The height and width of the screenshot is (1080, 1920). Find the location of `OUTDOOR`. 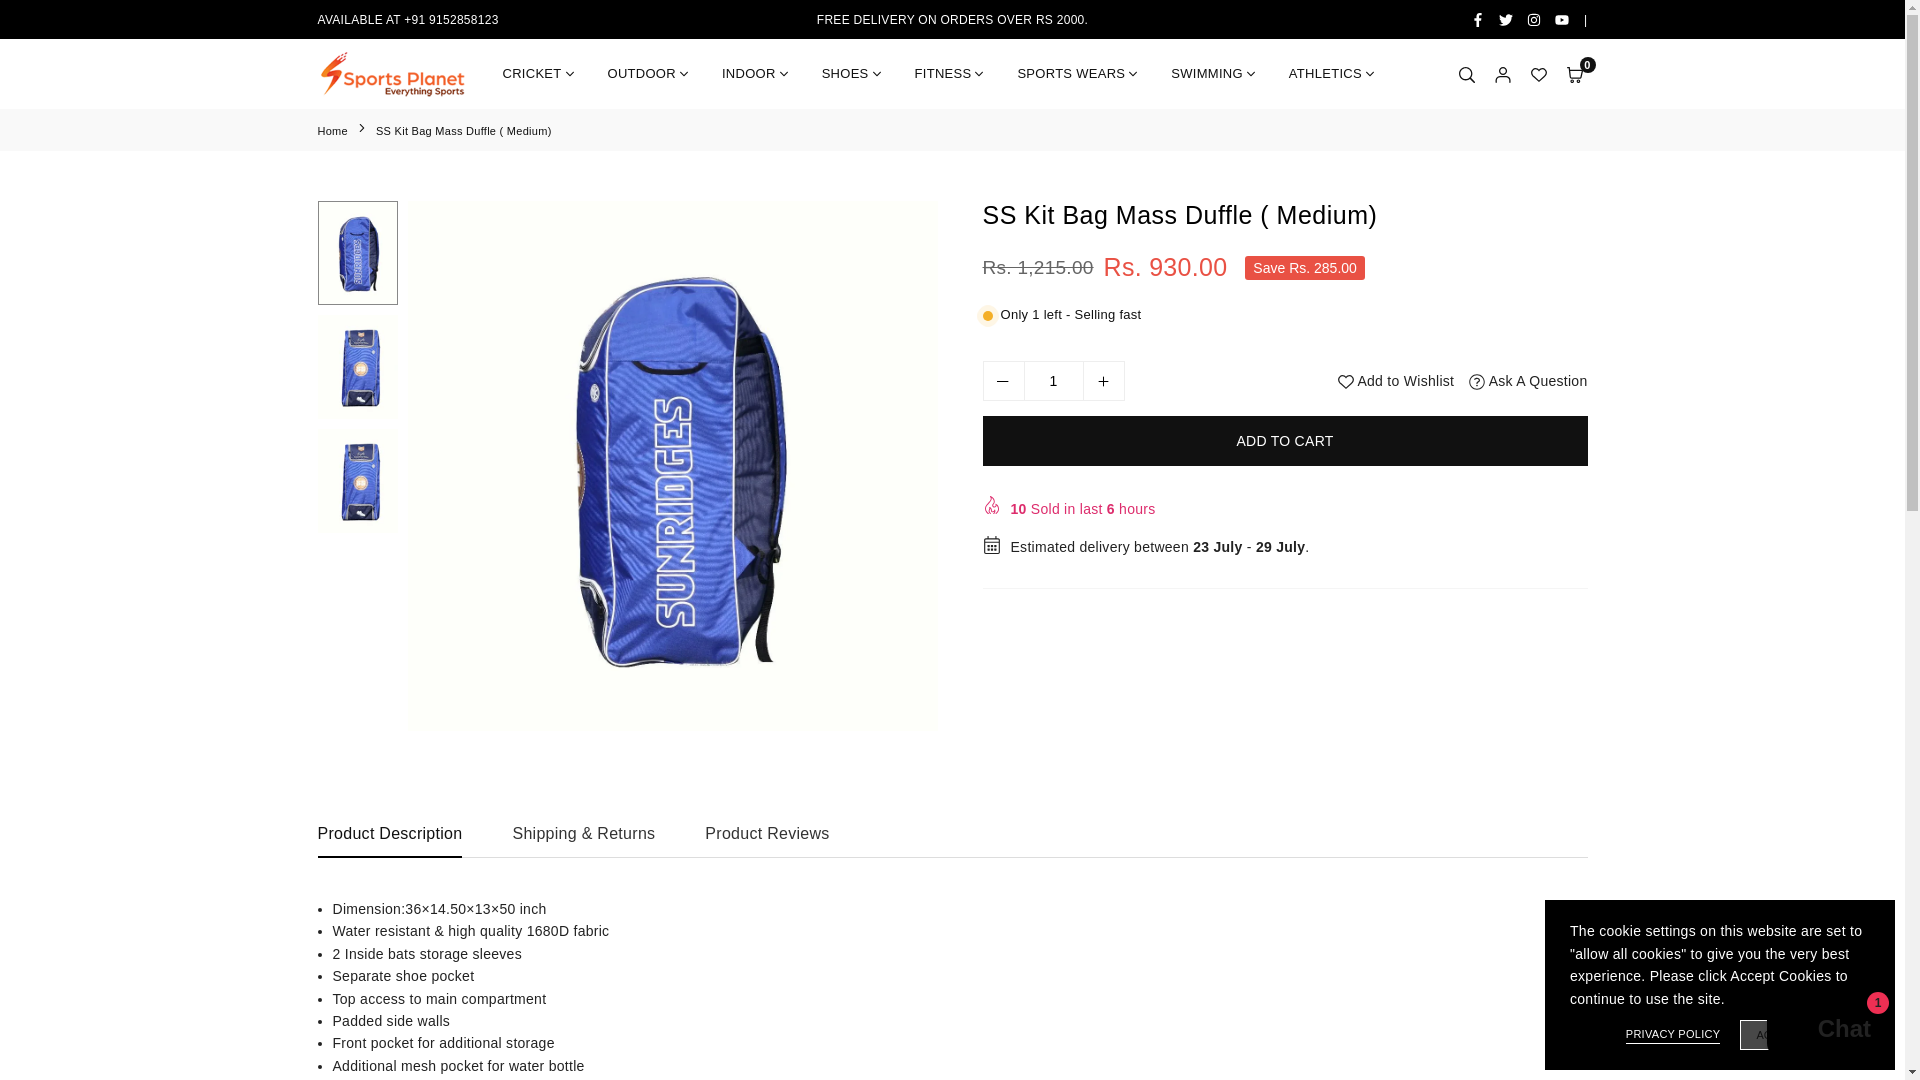

OUTDOOR is located at coordinates (650, 74).